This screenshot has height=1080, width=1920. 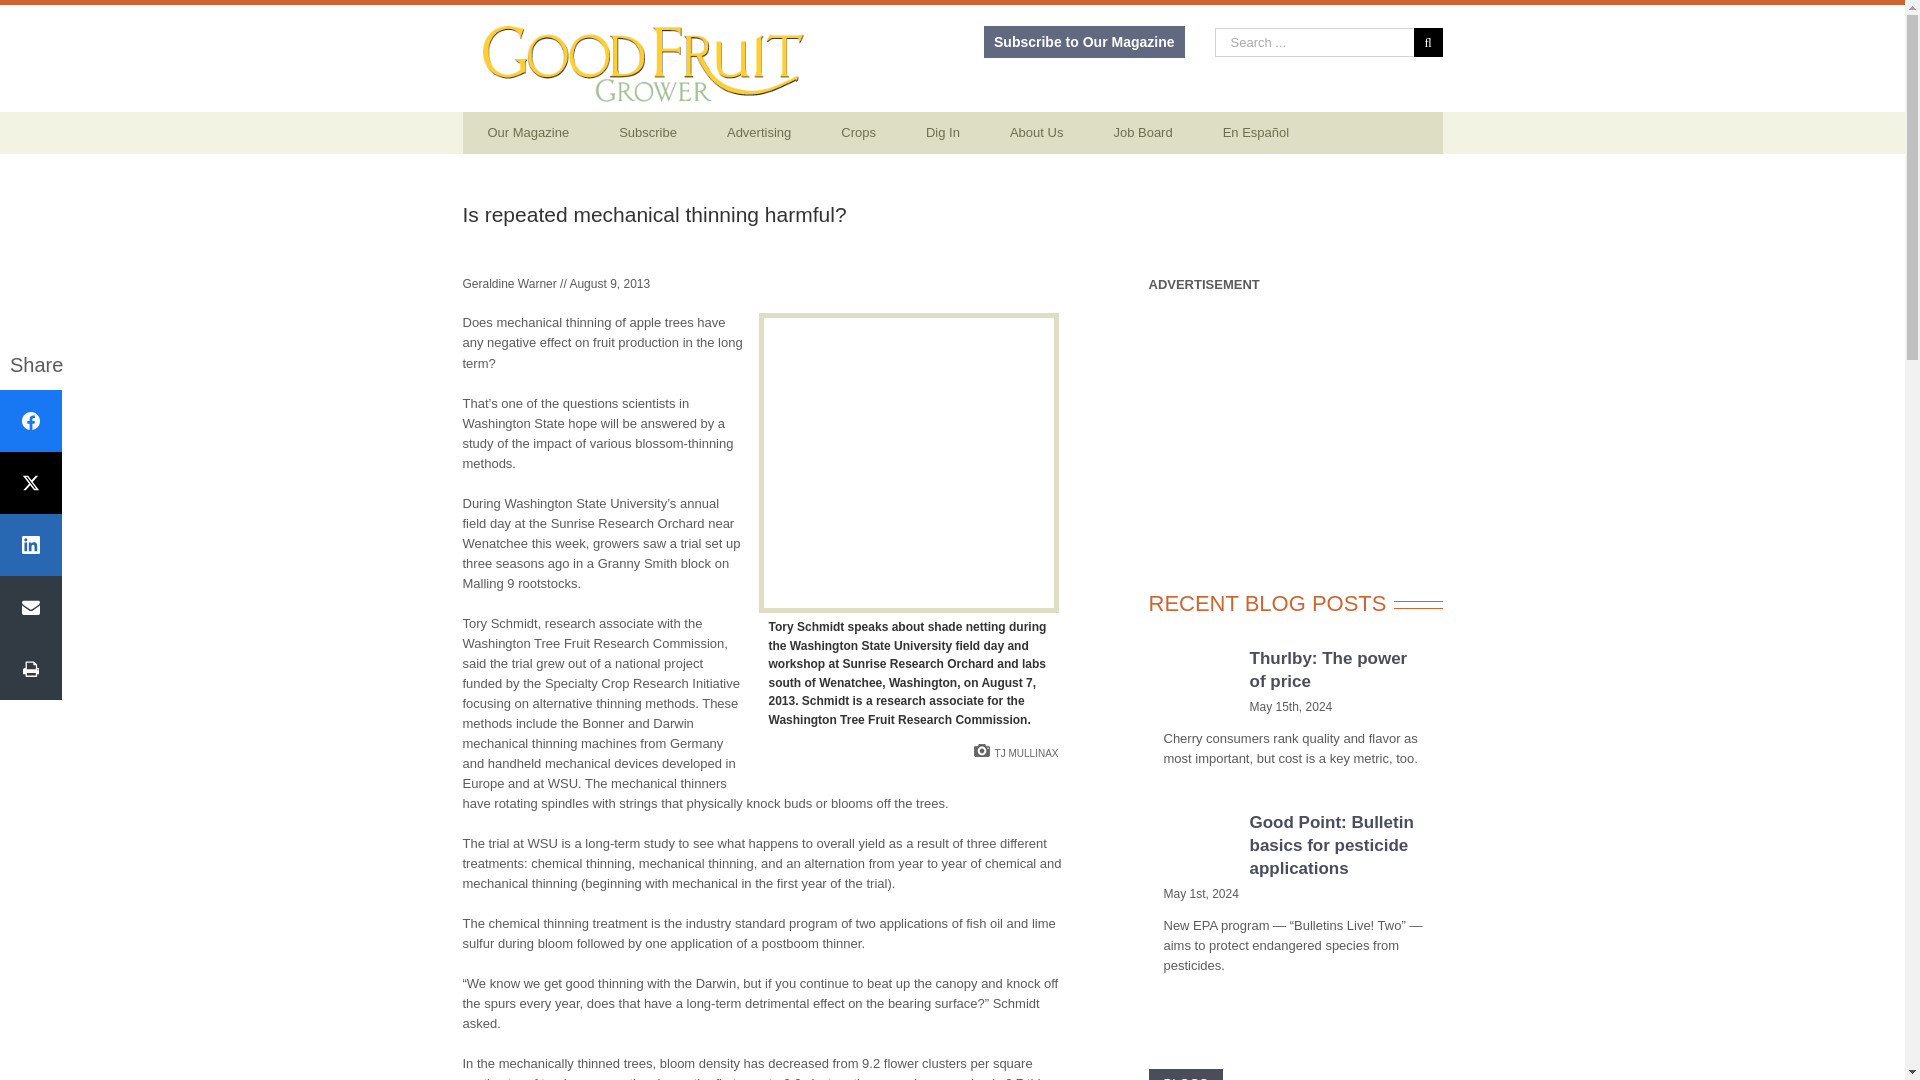 I want to click on About Us, so click(x=1036, y=133).